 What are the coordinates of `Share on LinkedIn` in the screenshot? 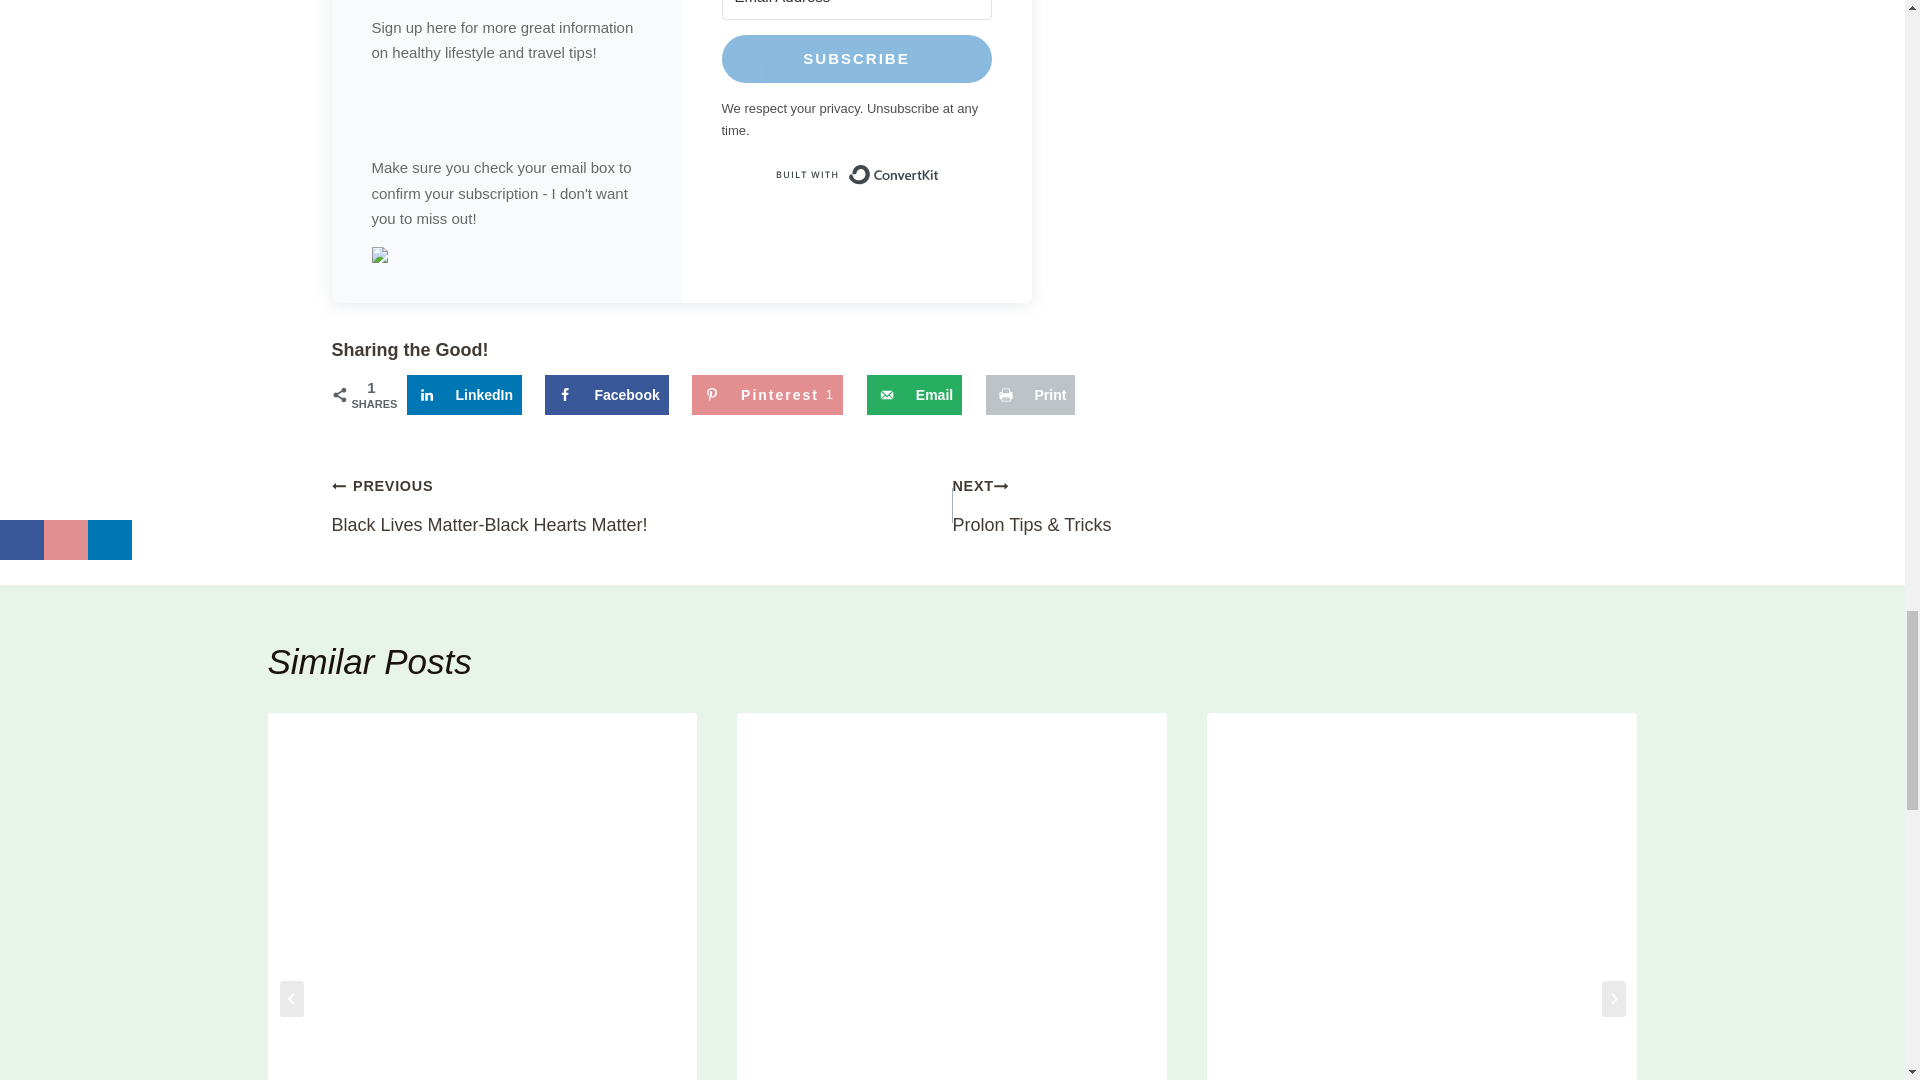 It's located at (464, 394).